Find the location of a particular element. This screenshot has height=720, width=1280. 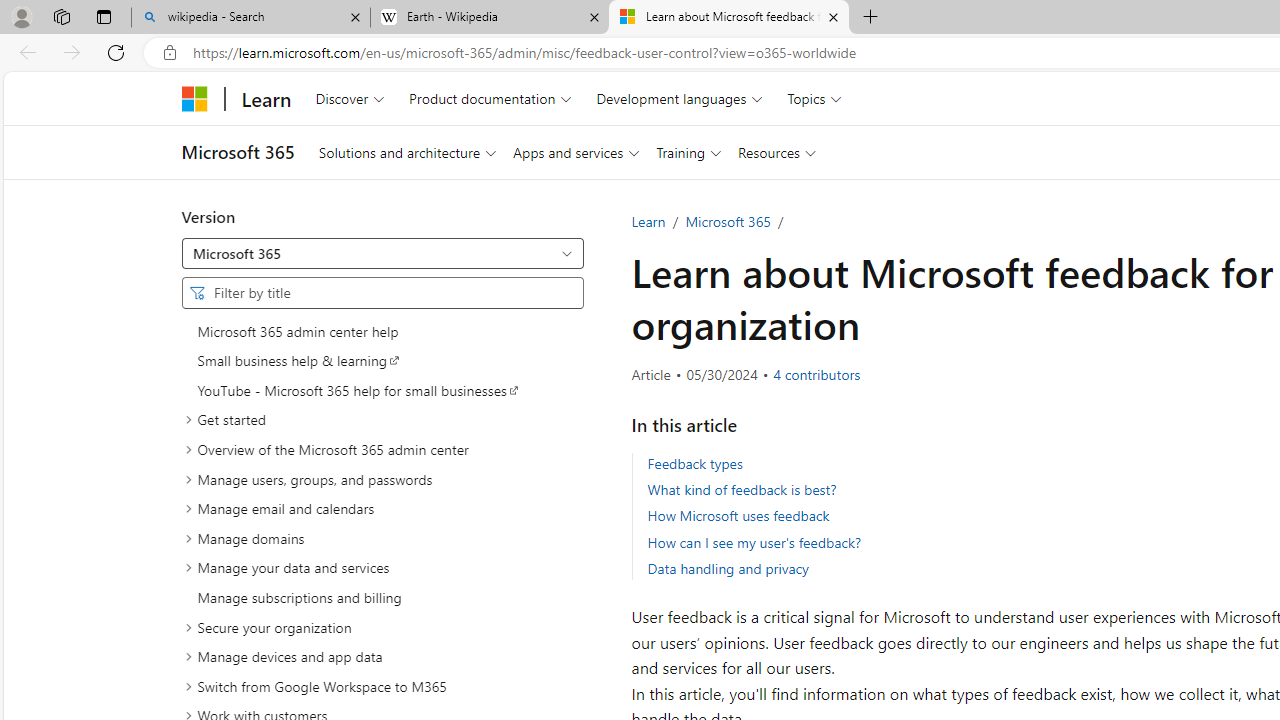

Feedback types is located at coordinates (694, 462).